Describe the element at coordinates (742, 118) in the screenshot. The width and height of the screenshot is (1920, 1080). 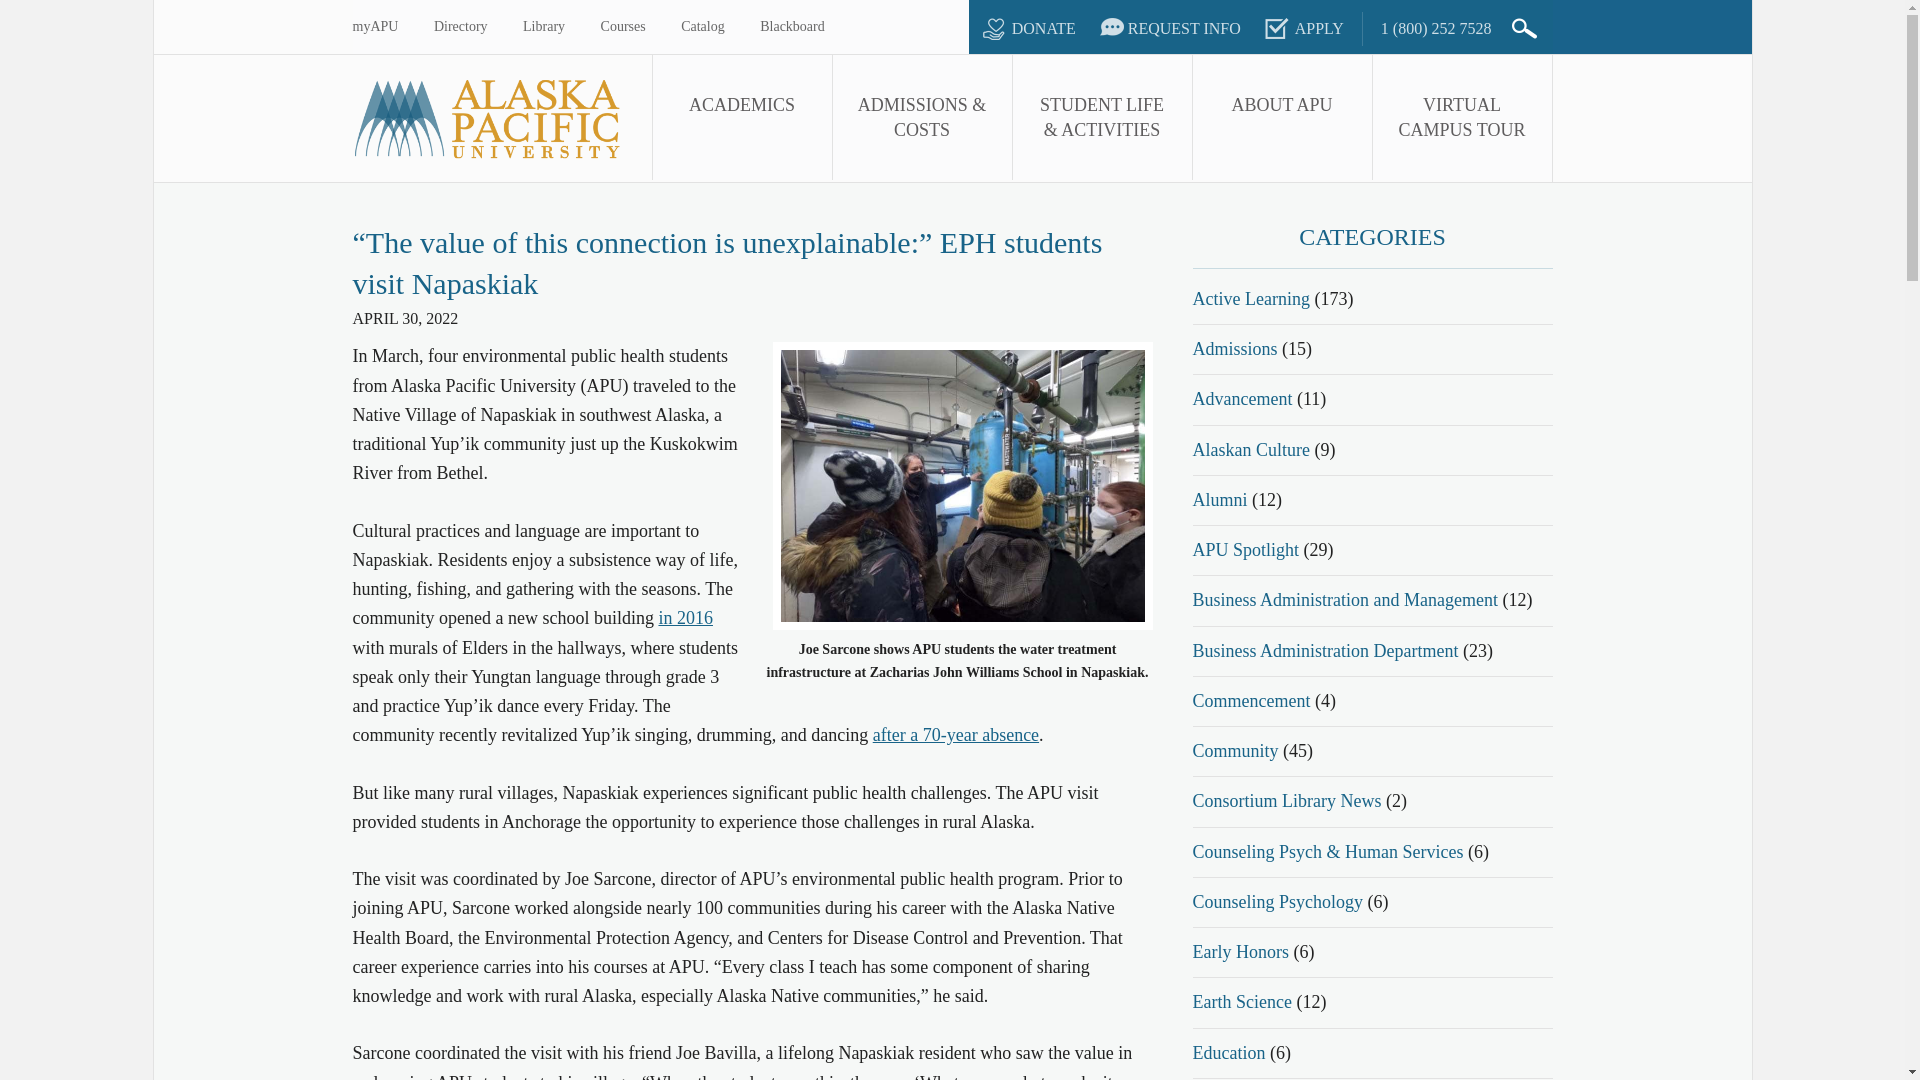
I see `ACADEMICS` at that location.